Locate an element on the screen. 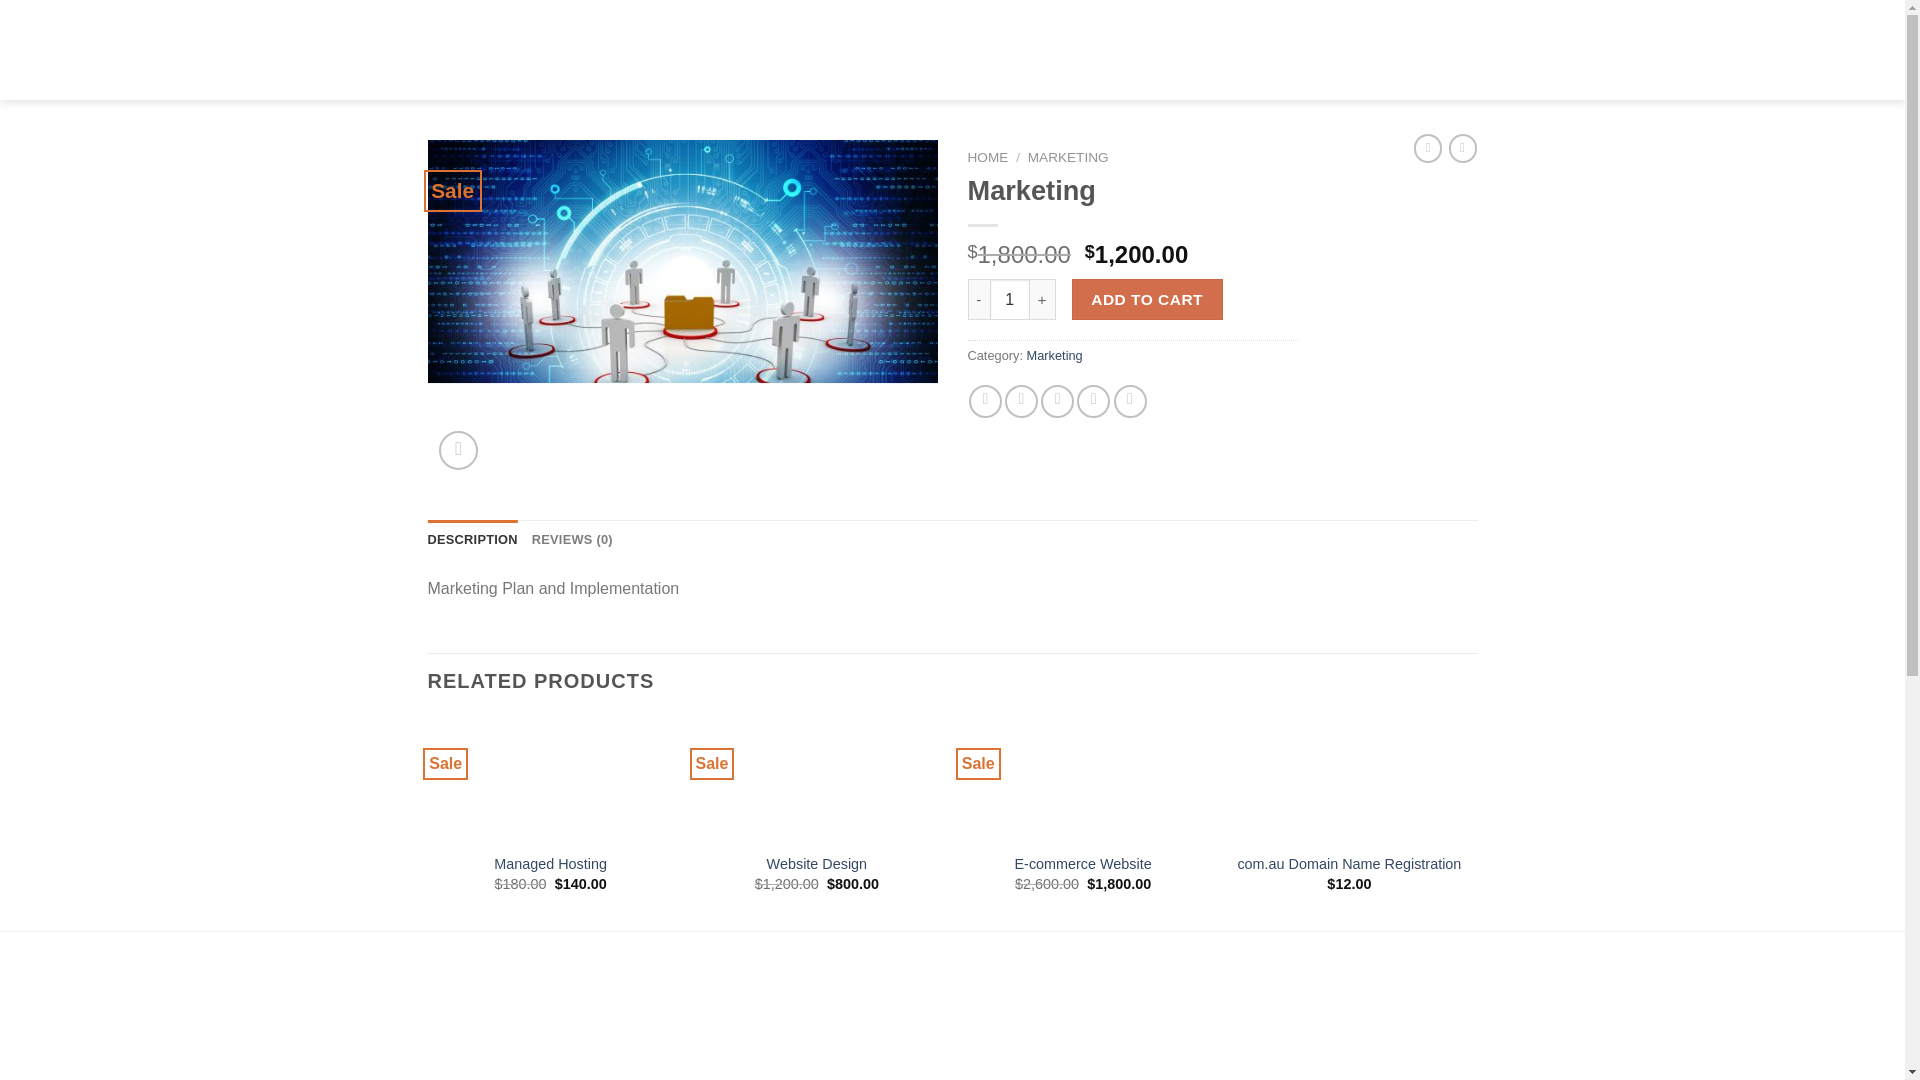 Image resolution: width=1920 pixels, height=1080 pixels. Brisbane Real Estate is located at coordinates (576, 50).